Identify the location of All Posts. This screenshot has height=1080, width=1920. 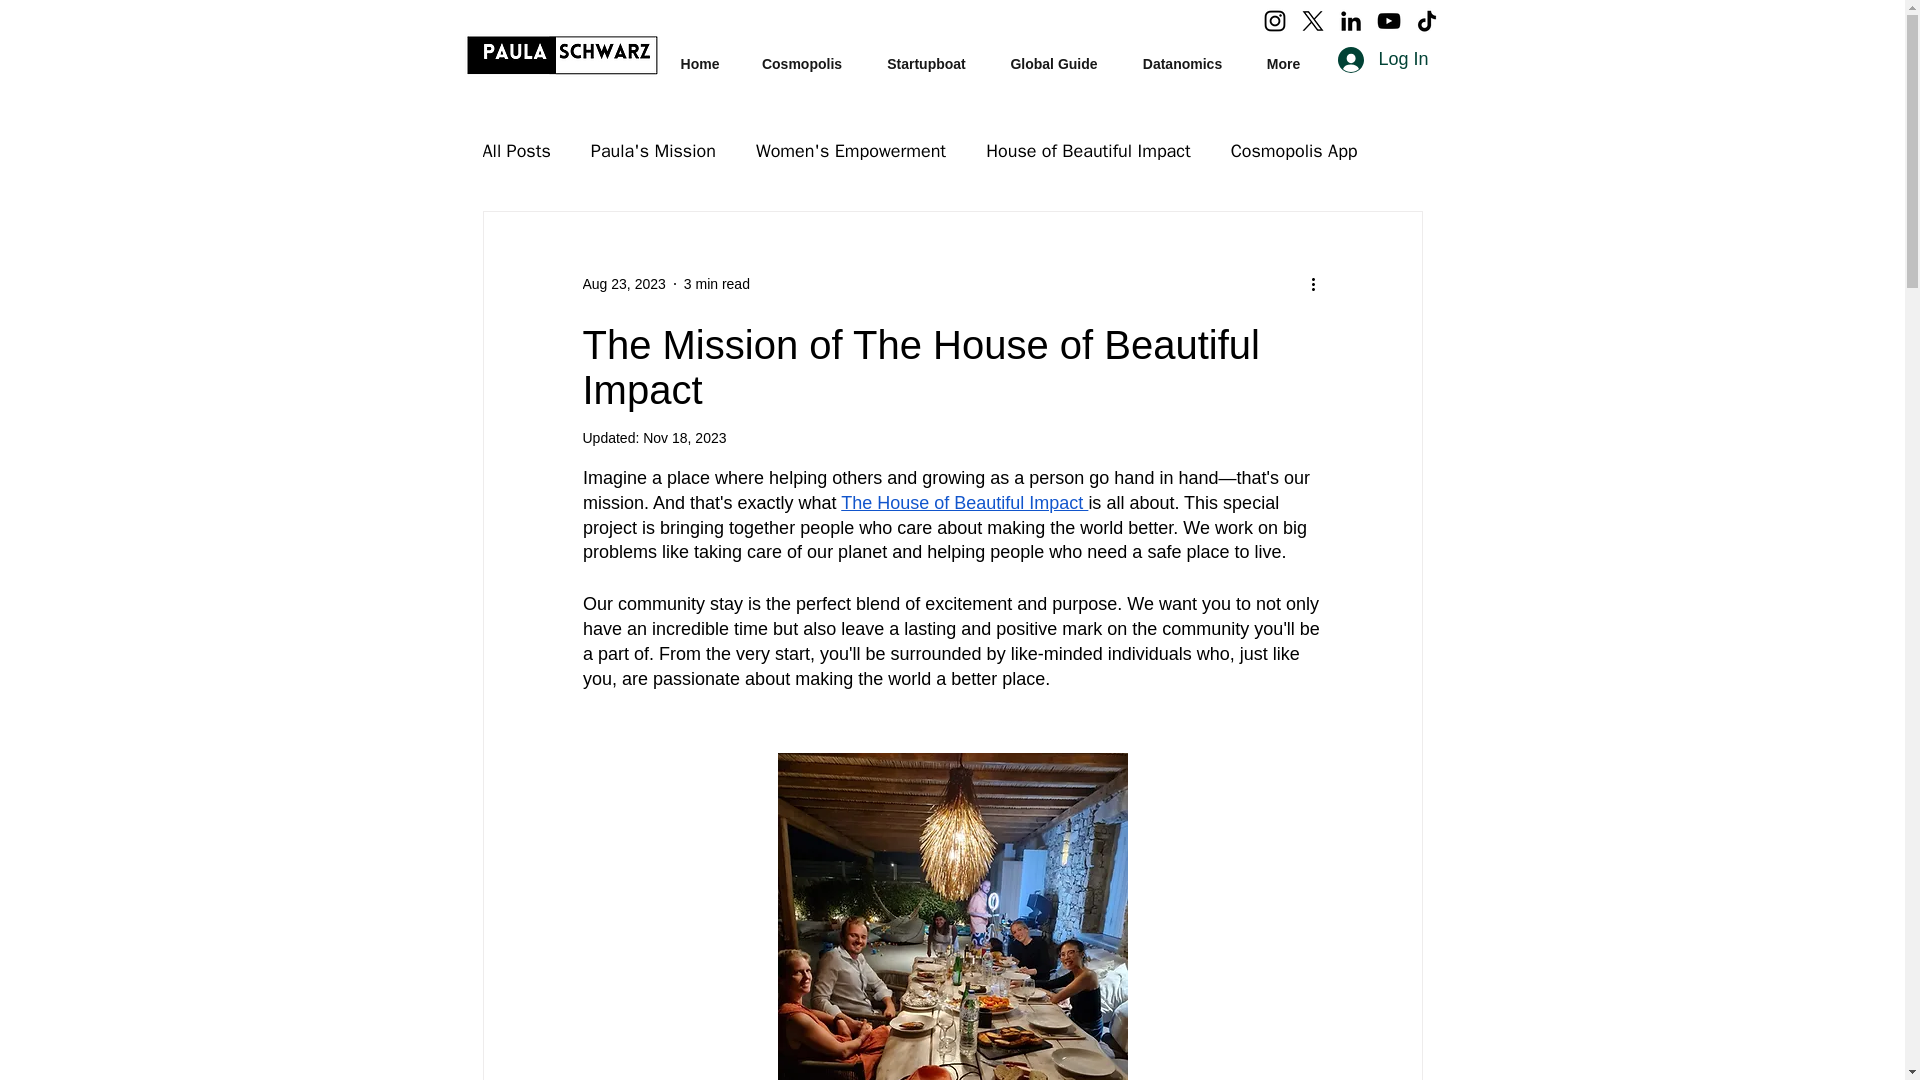
(515, 151).